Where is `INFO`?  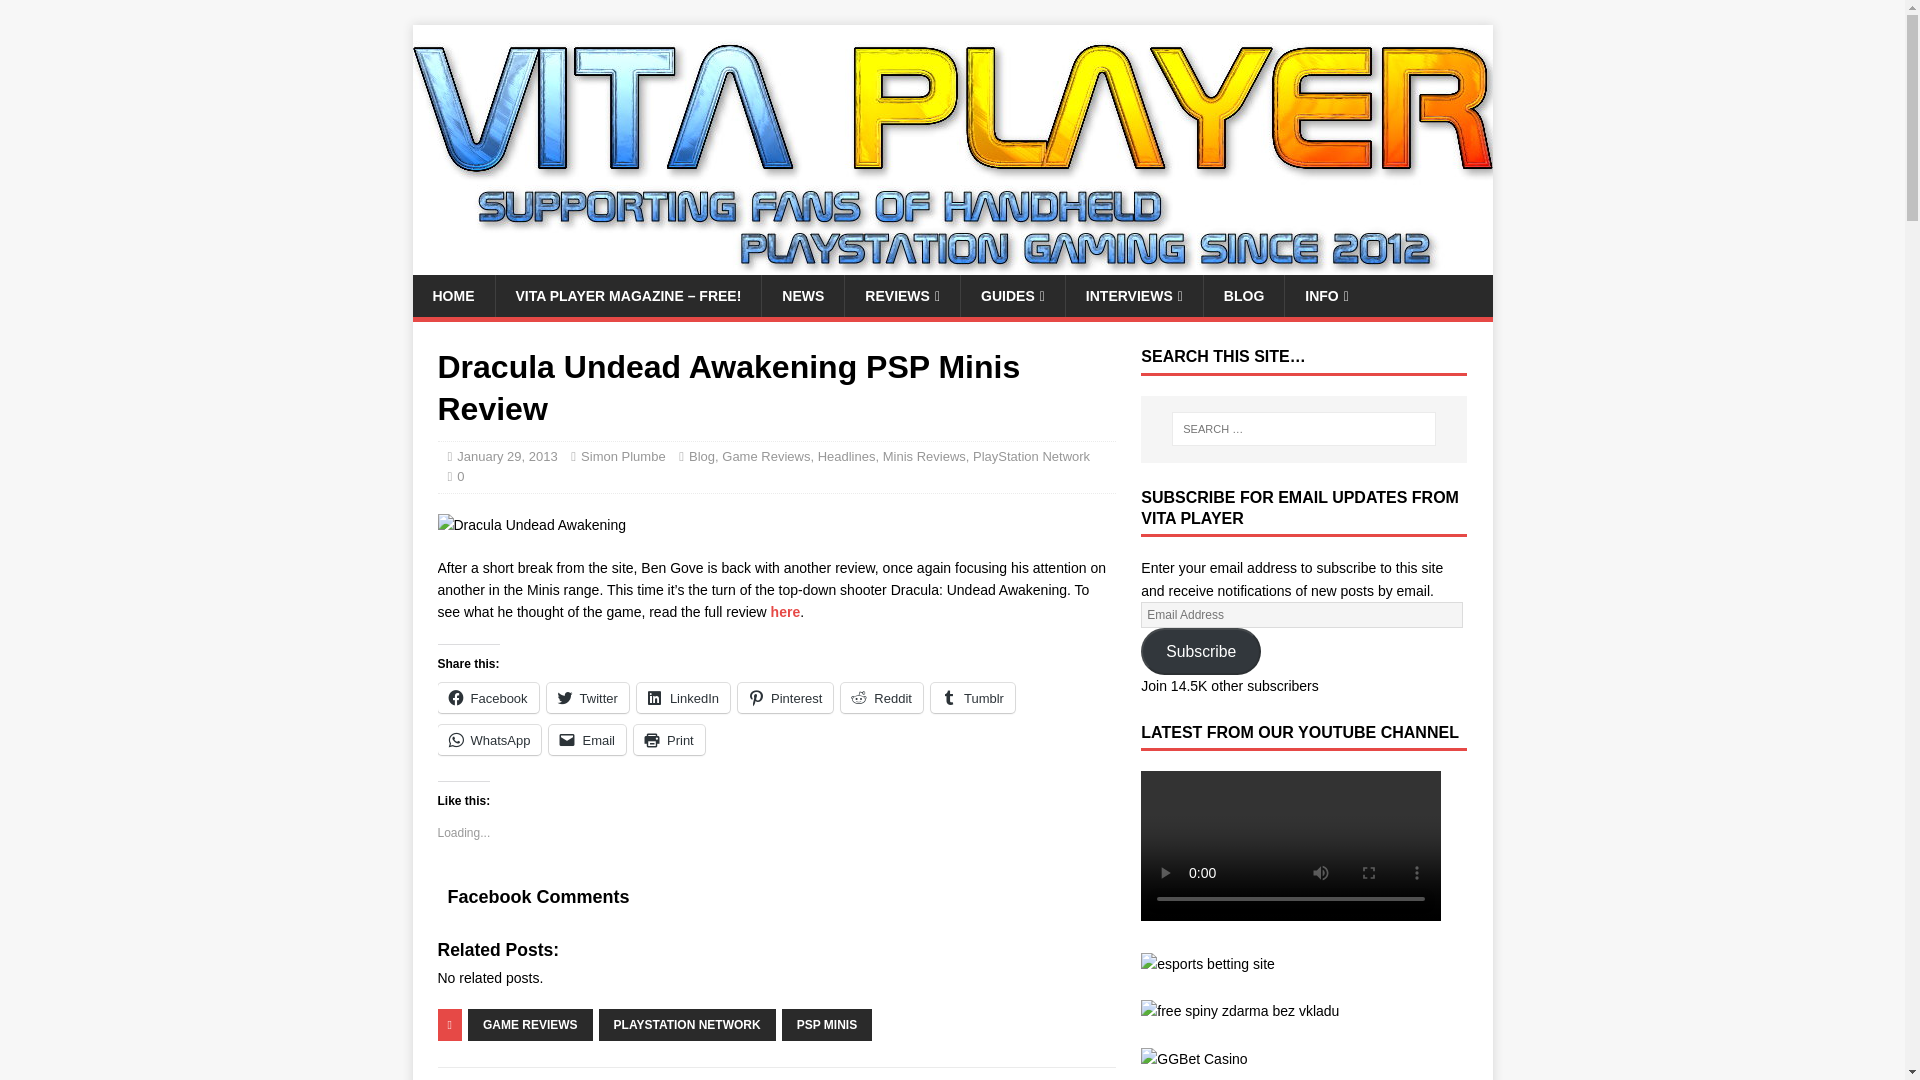 INFO is located at coordinates (1326, 296).